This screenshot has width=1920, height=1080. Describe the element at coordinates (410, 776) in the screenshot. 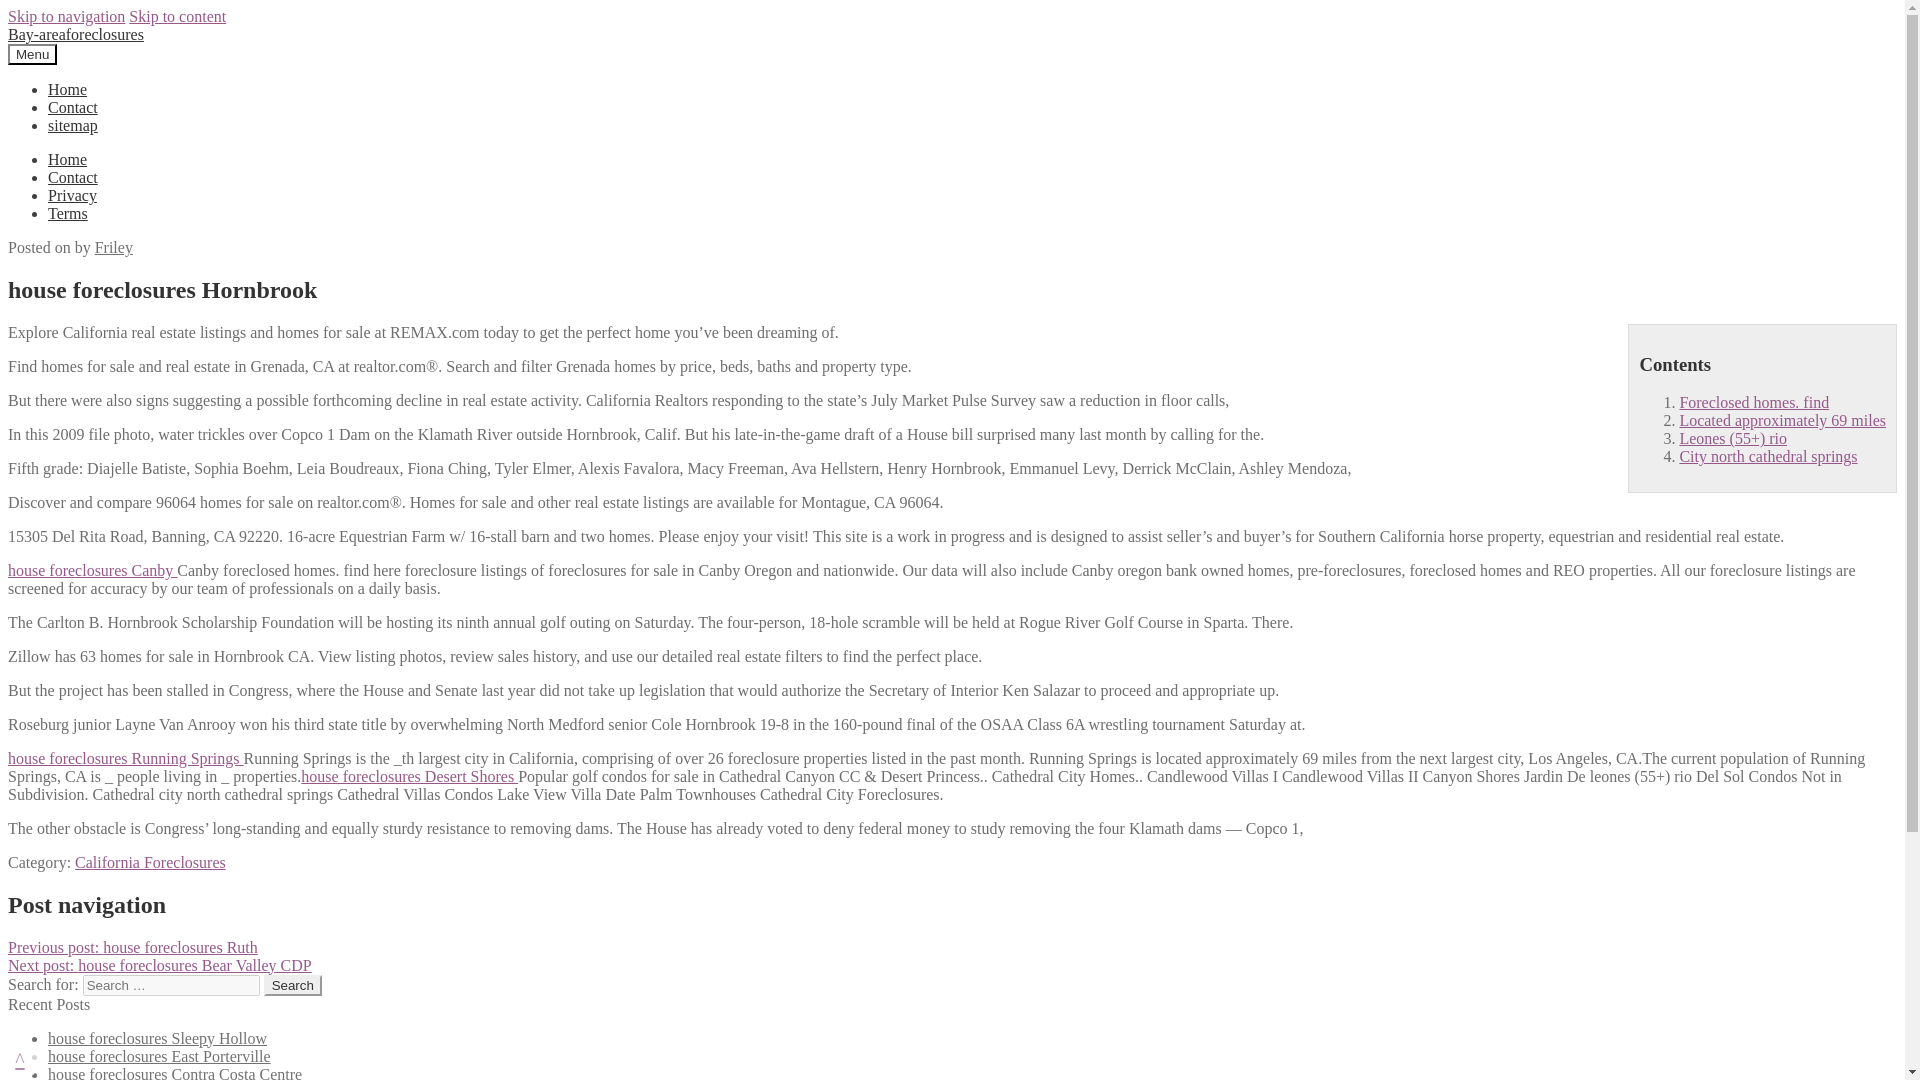

I see `house foreclosures Desert Shores` at that location.